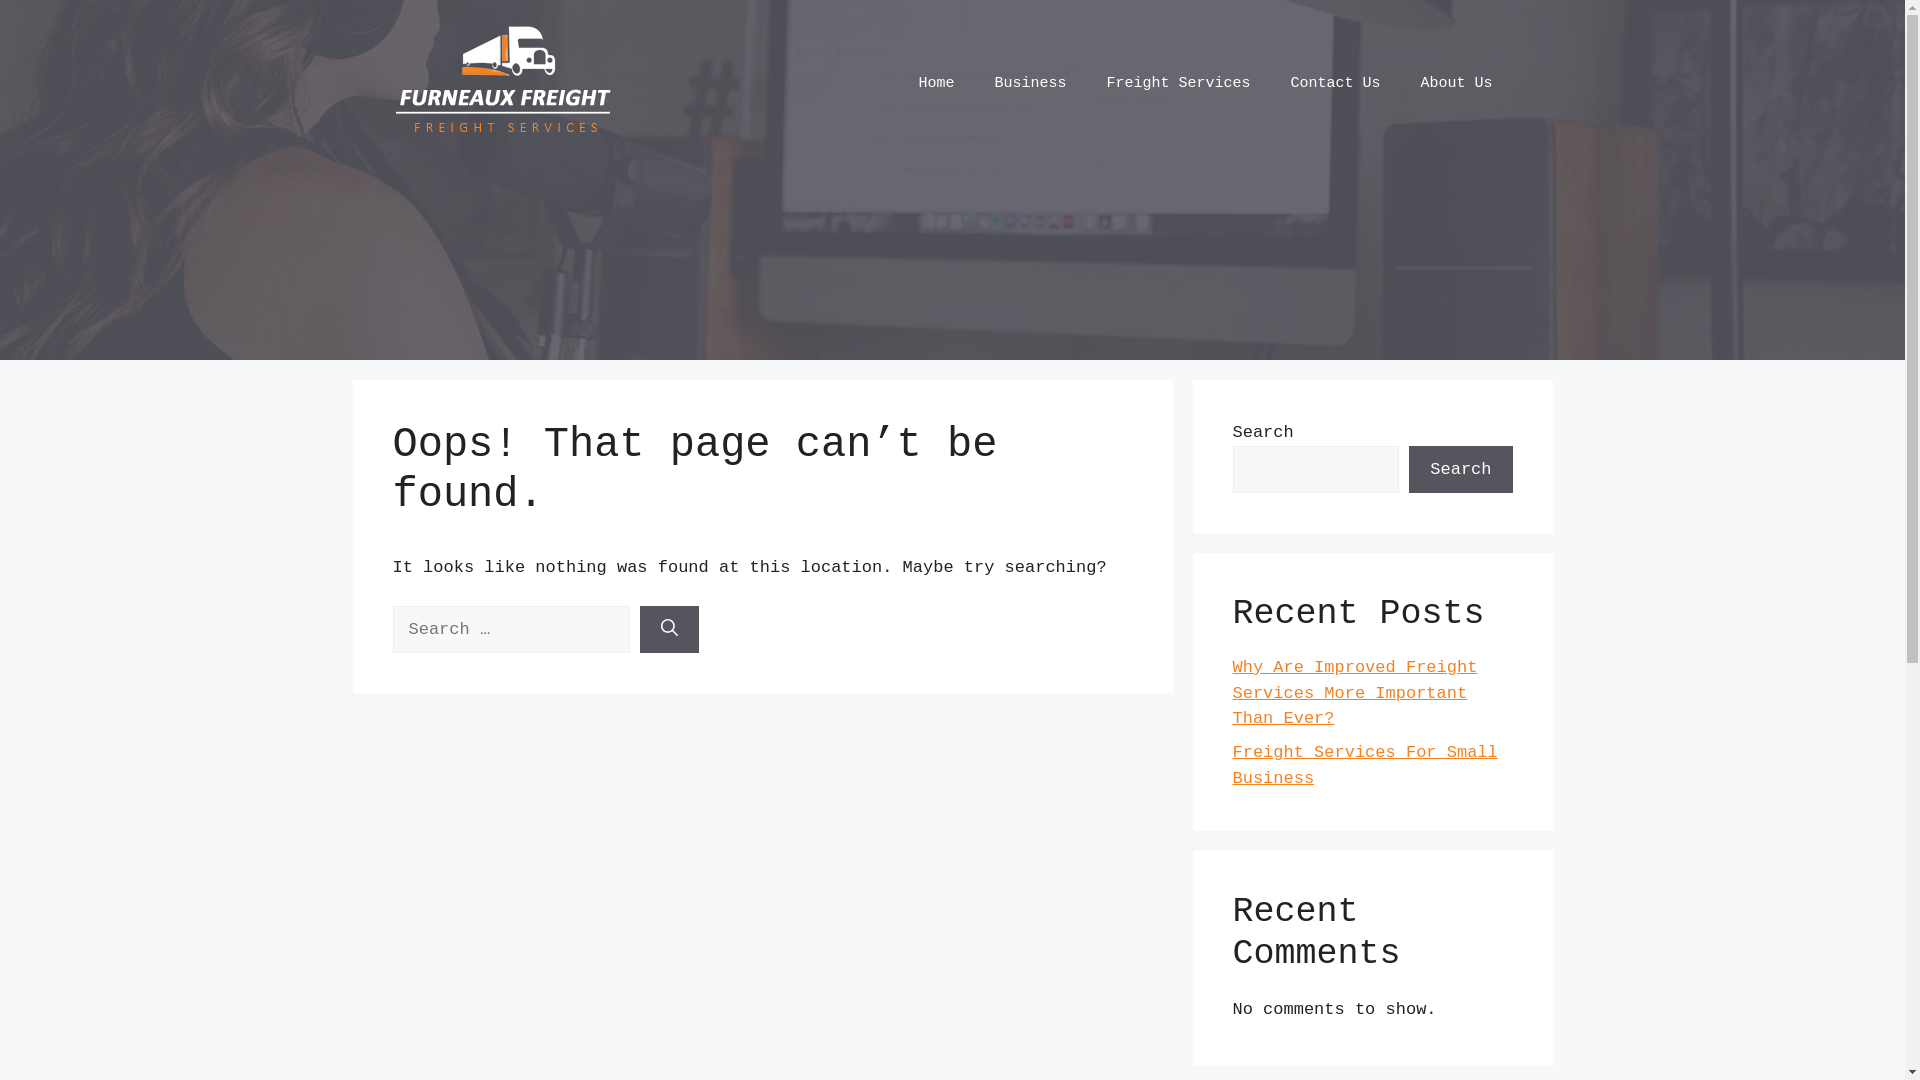 The image size is (1920, 1080). What do you see at coordinates (1178, 84) in the screenshot?
I see `Freight Services` at bounding box center [1178, 84].